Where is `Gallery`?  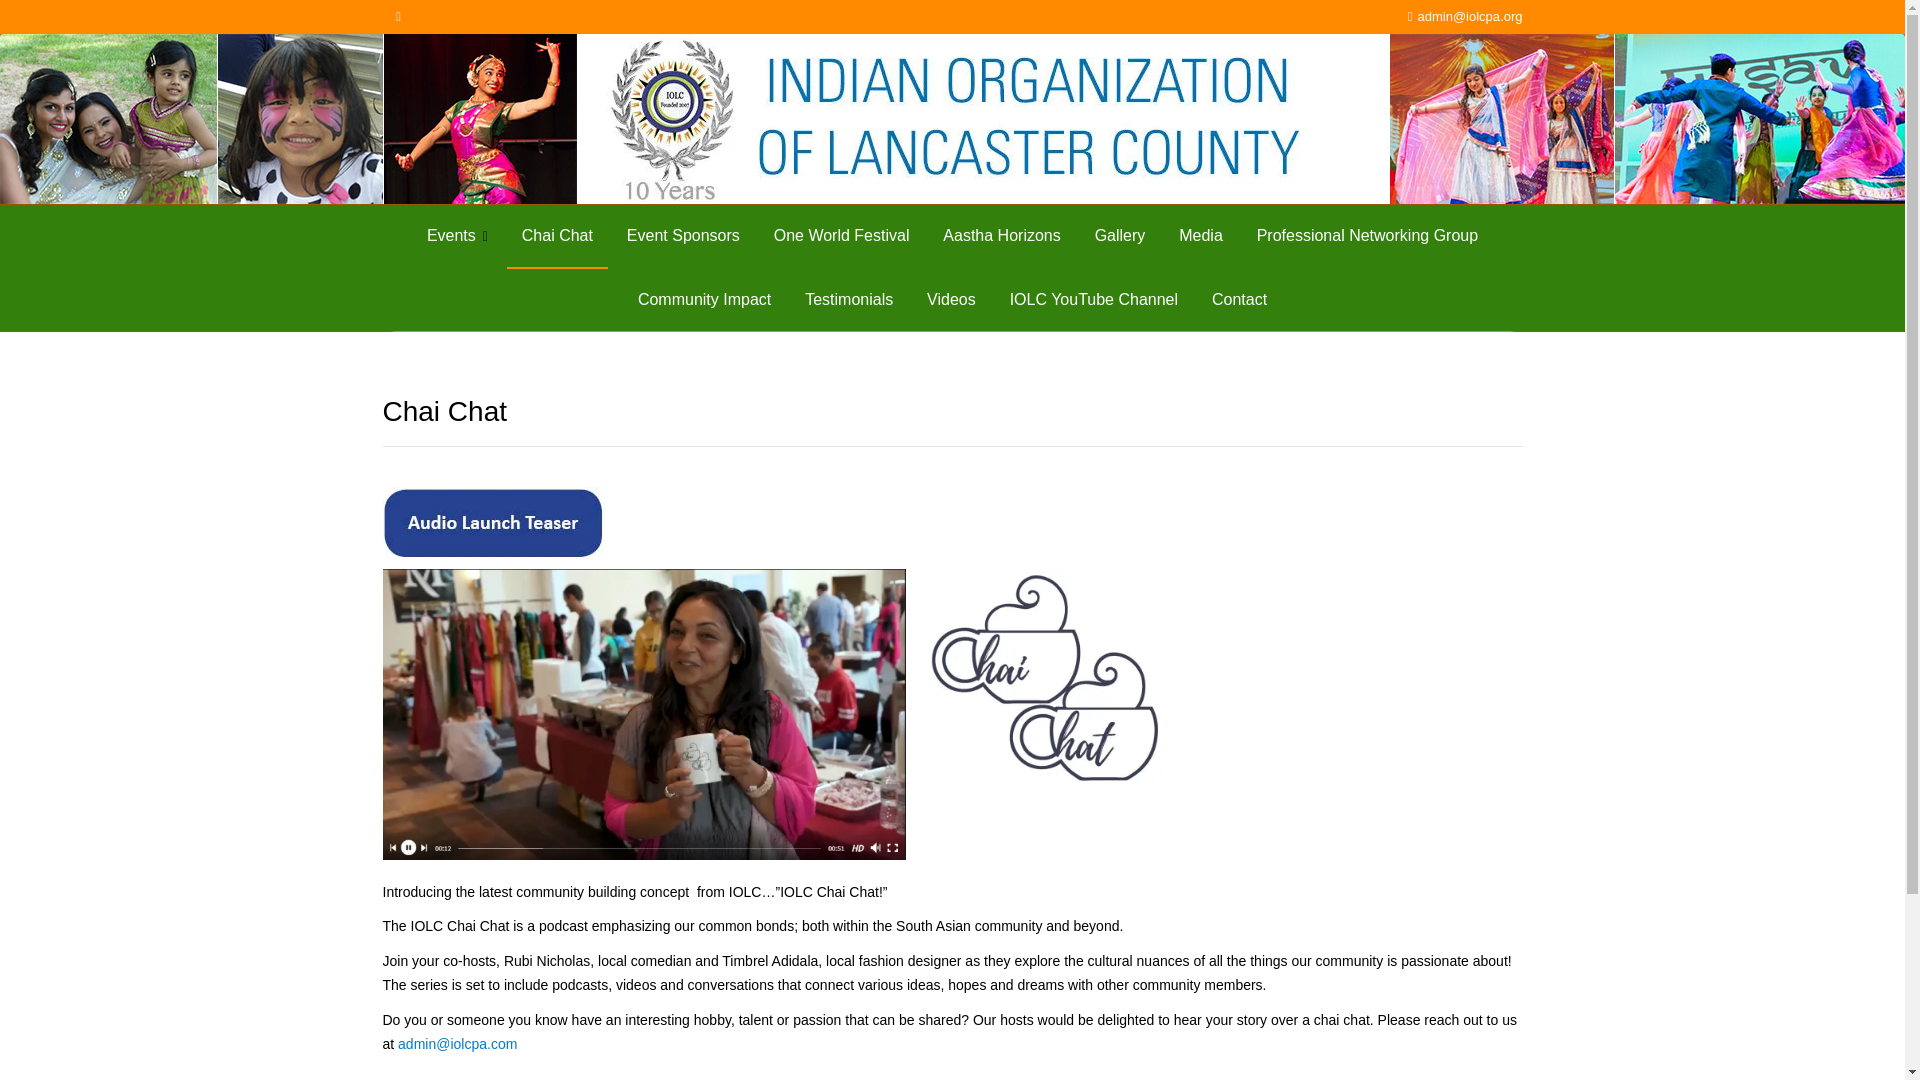
Gallery is located at coordinates (1120, 236).